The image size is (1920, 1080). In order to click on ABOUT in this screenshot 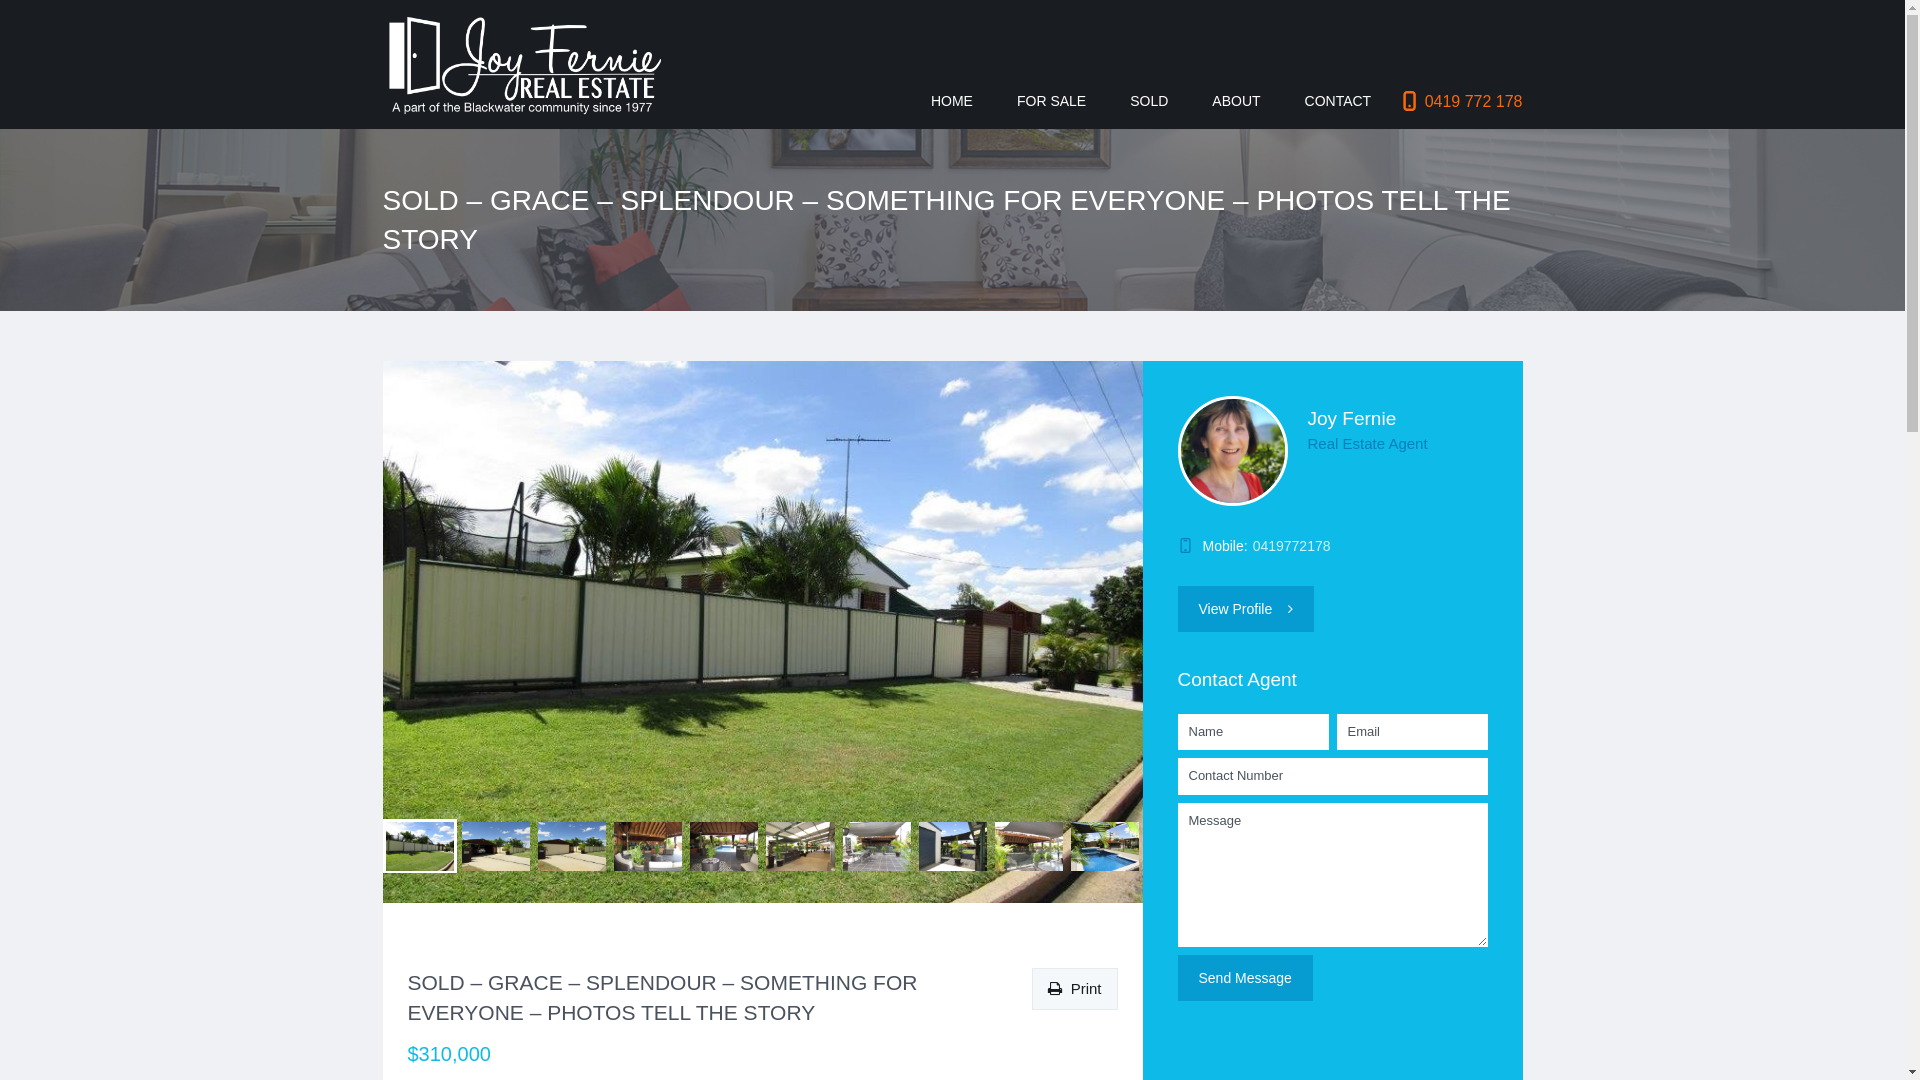, I will do `click(1236, 101)`.